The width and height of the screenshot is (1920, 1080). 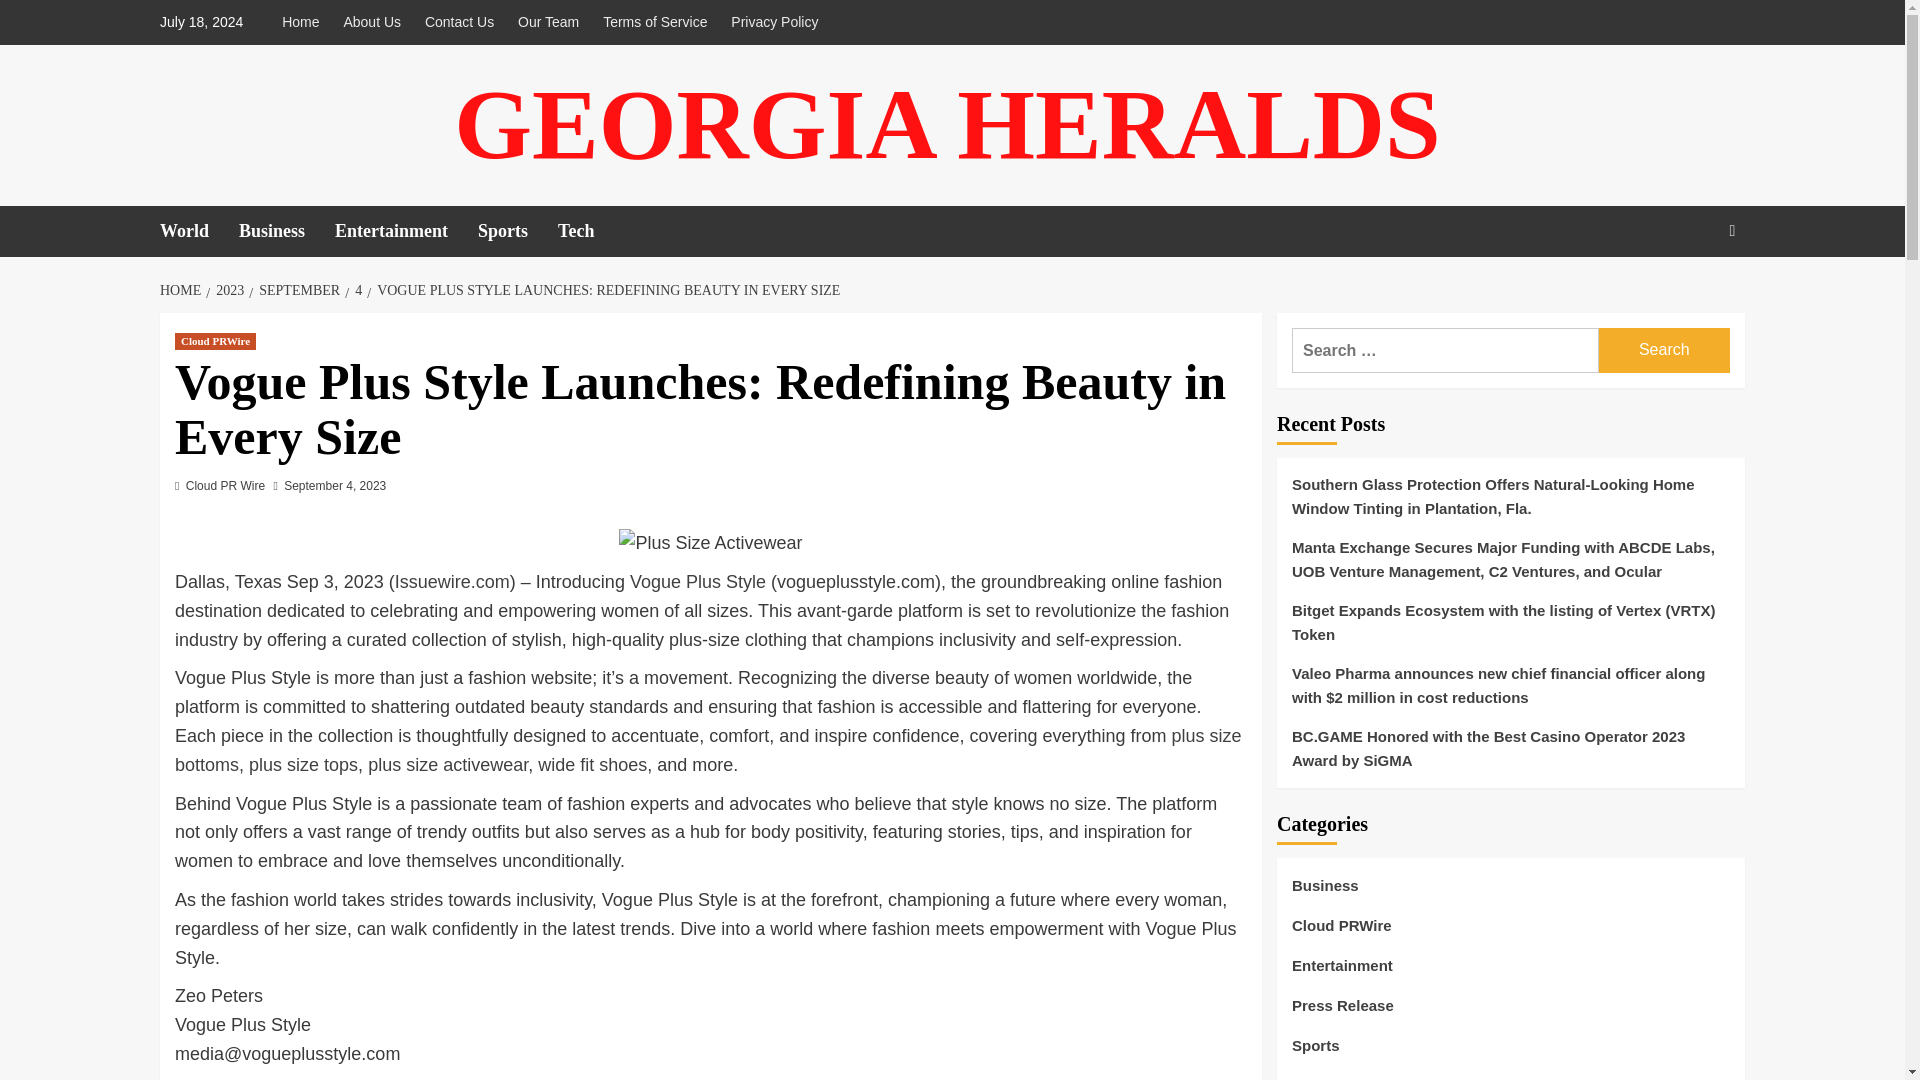 What do you see at coordinates (198, 232) in the screenshot?
I see `World` at bounding box center [198, 232].